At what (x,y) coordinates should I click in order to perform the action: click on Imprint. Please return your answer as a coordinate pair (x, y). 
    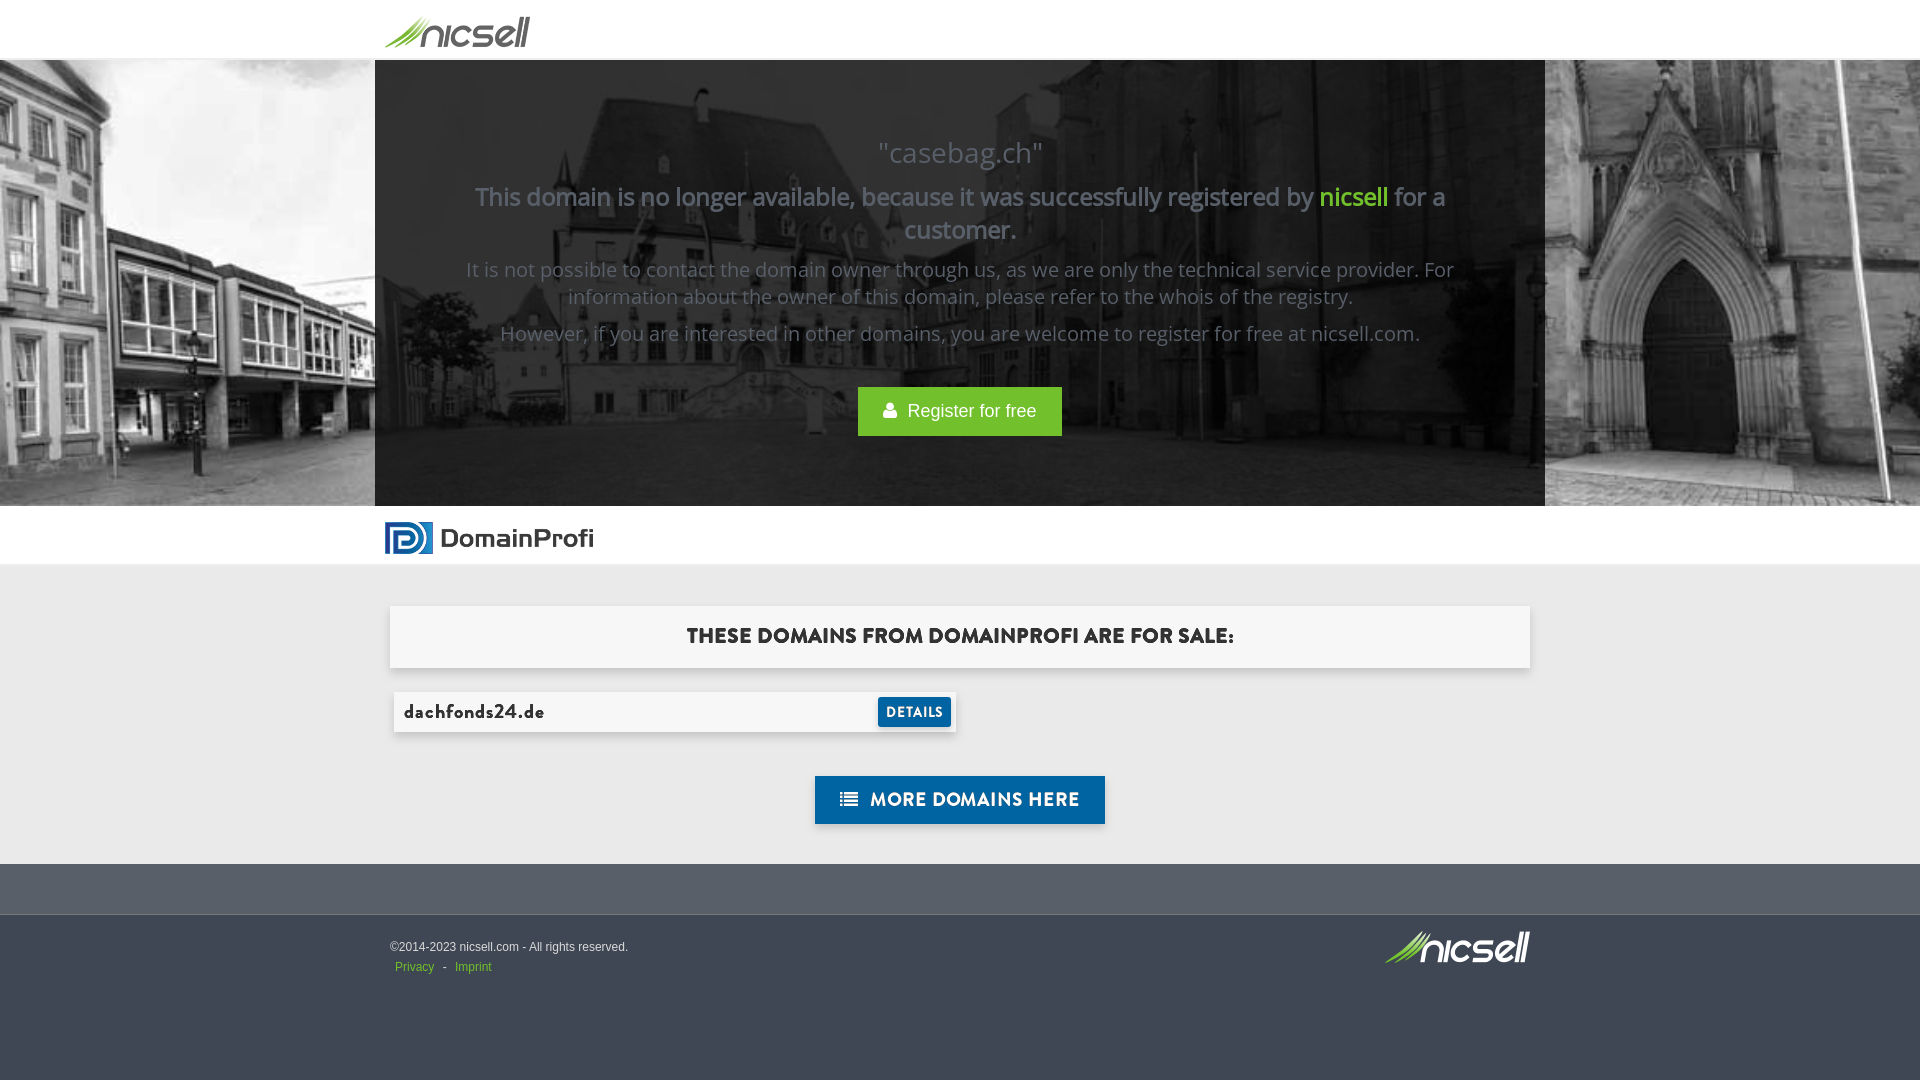
    Looking at the image, I should click on (473, 967).